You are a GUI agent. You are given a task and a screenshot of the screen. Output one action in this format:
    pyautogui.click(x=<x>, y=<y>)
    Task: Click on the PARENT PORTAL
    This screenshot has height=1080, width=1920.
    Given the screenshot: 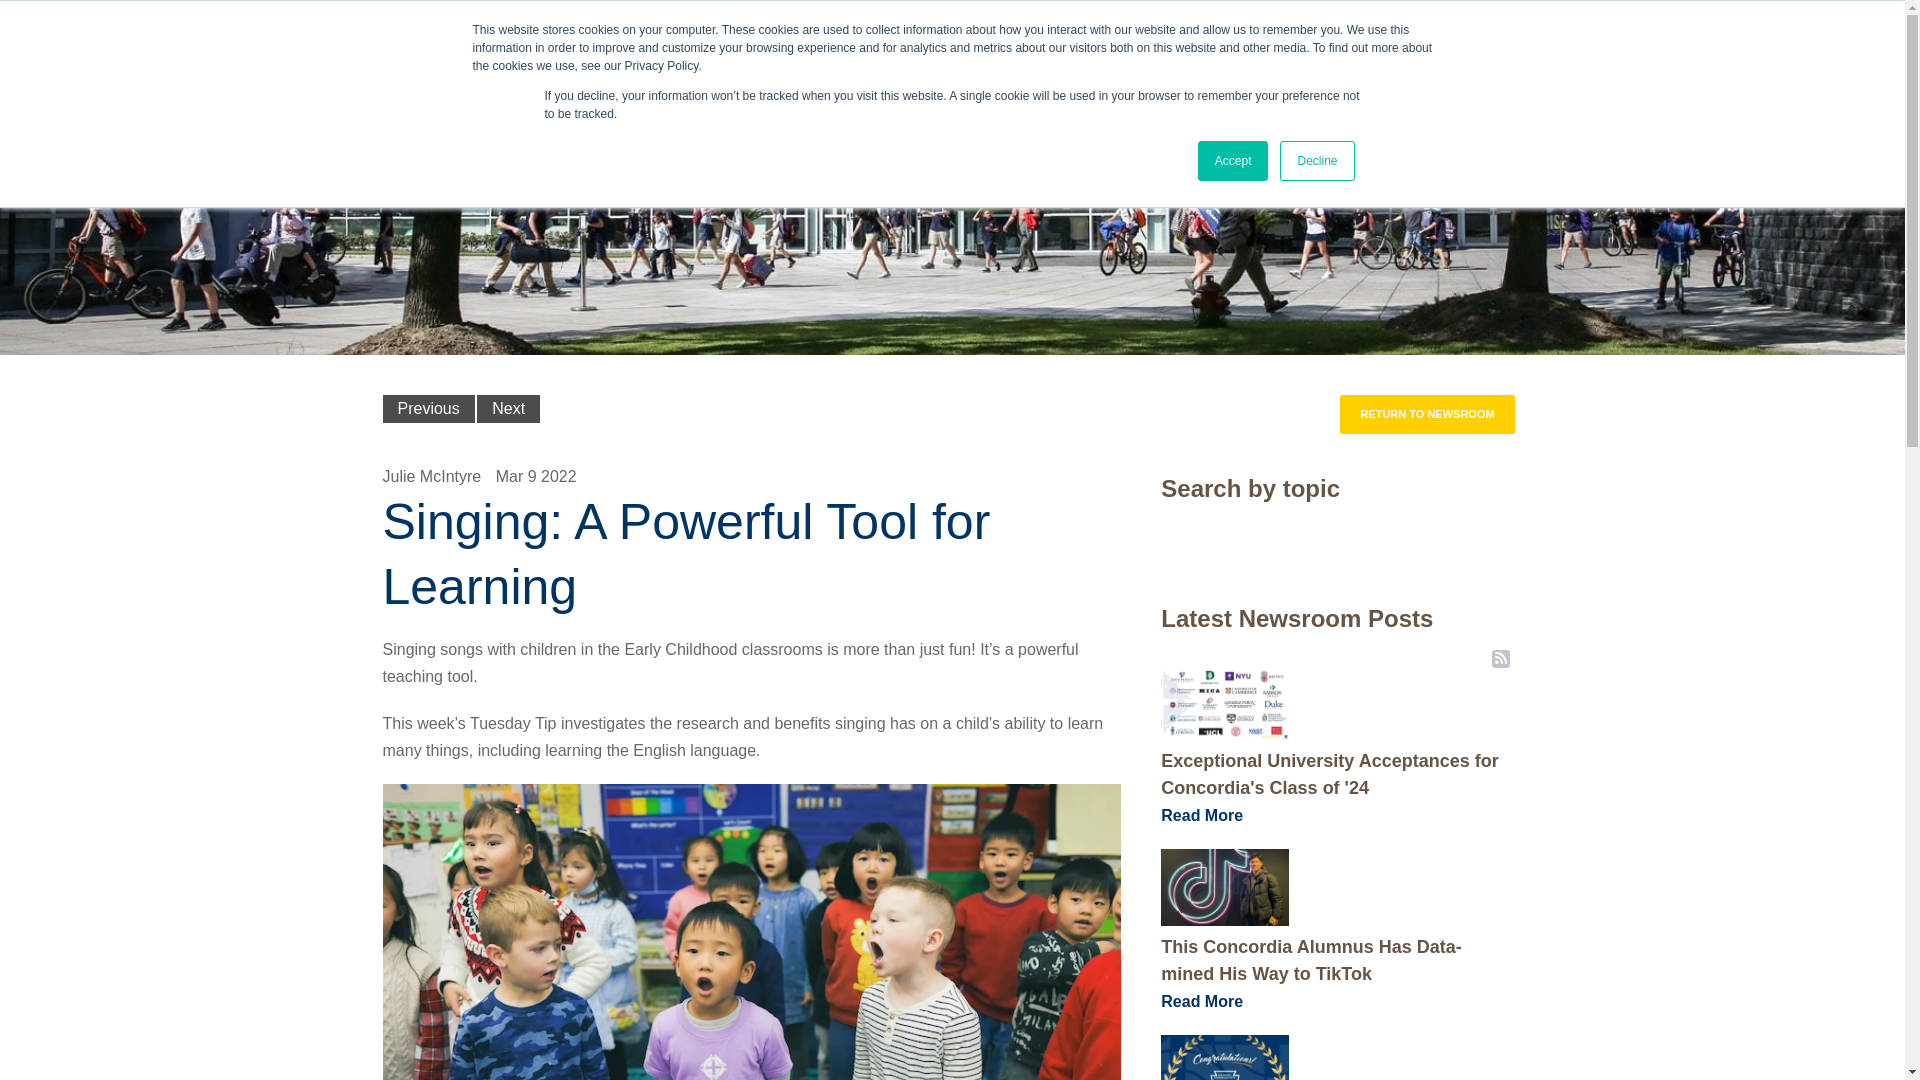 What is the action you would take?
    pyautogui.click(x=1472, y=36)
    